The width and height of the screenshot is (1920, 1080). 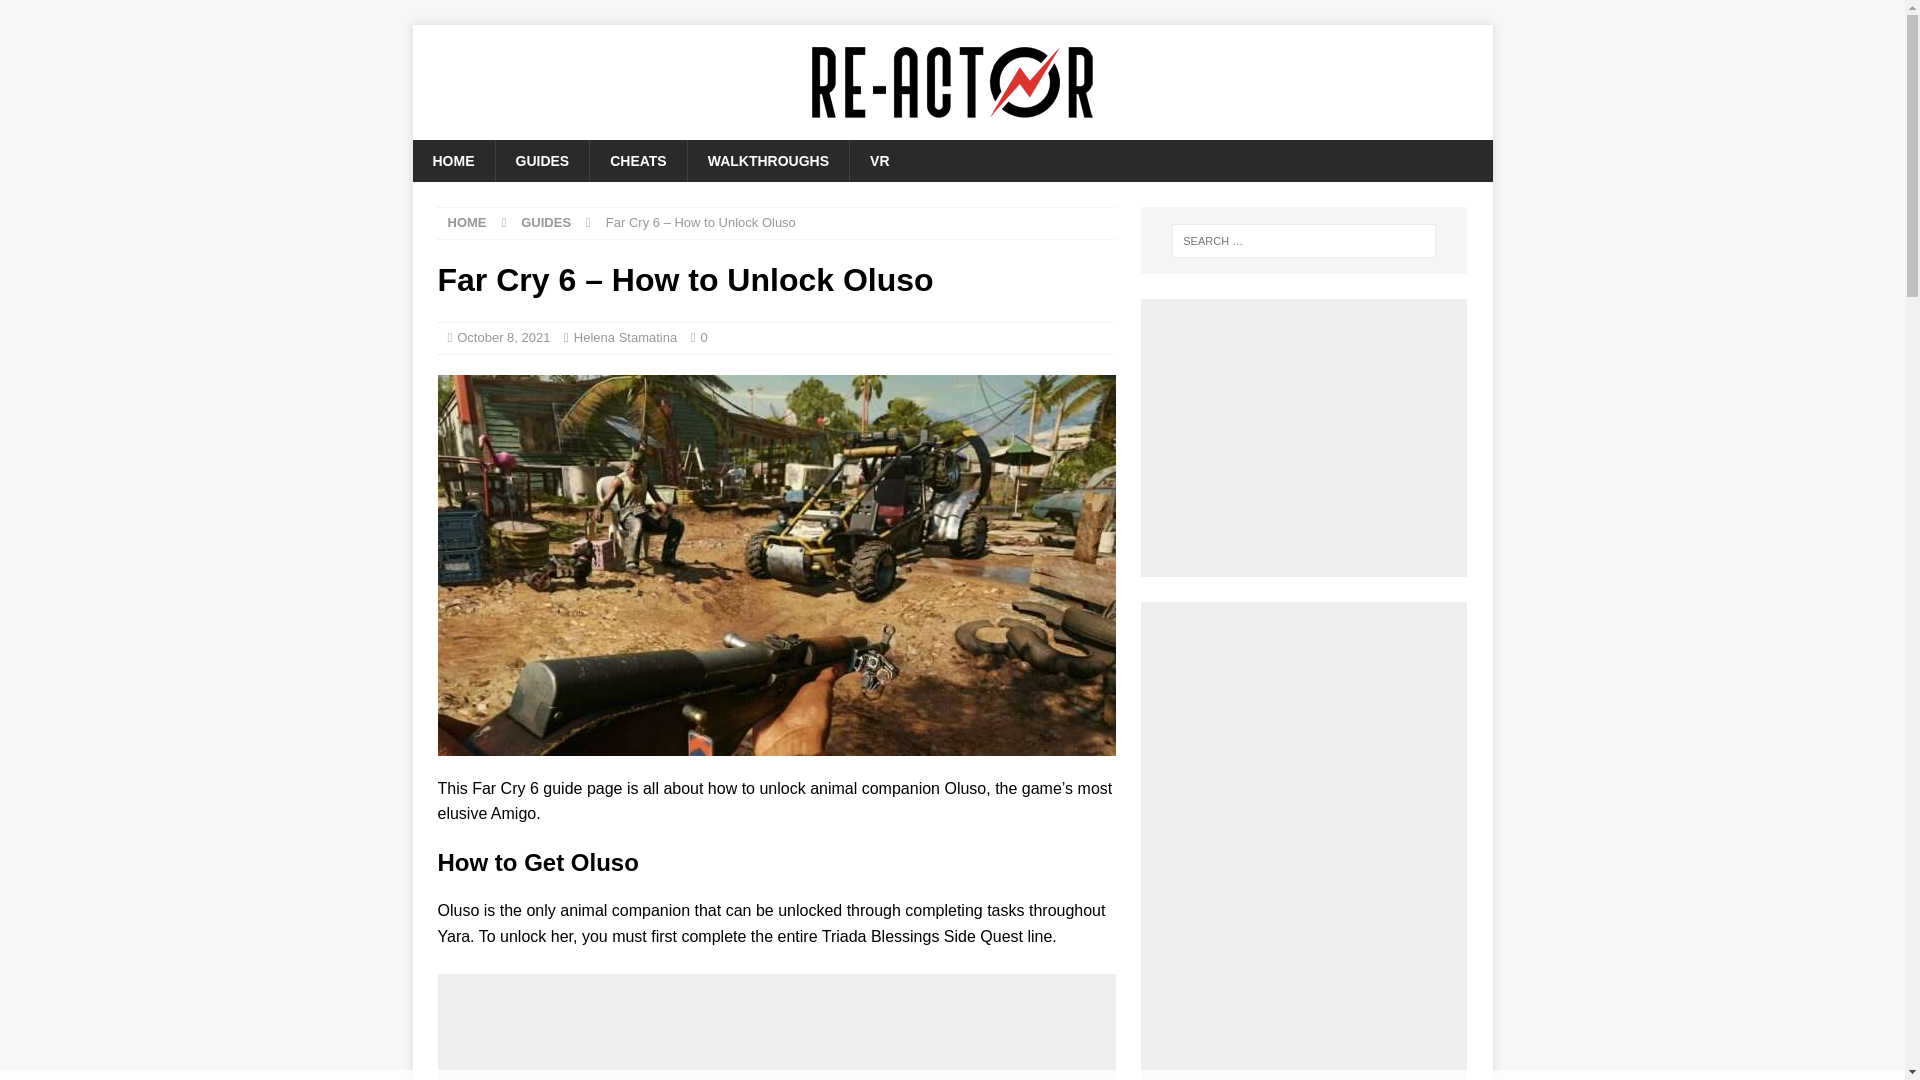 What do you see at coordinates (502, 337) in the screenshot?
I see `October 8, 2021` at bounding box center [502, 337].